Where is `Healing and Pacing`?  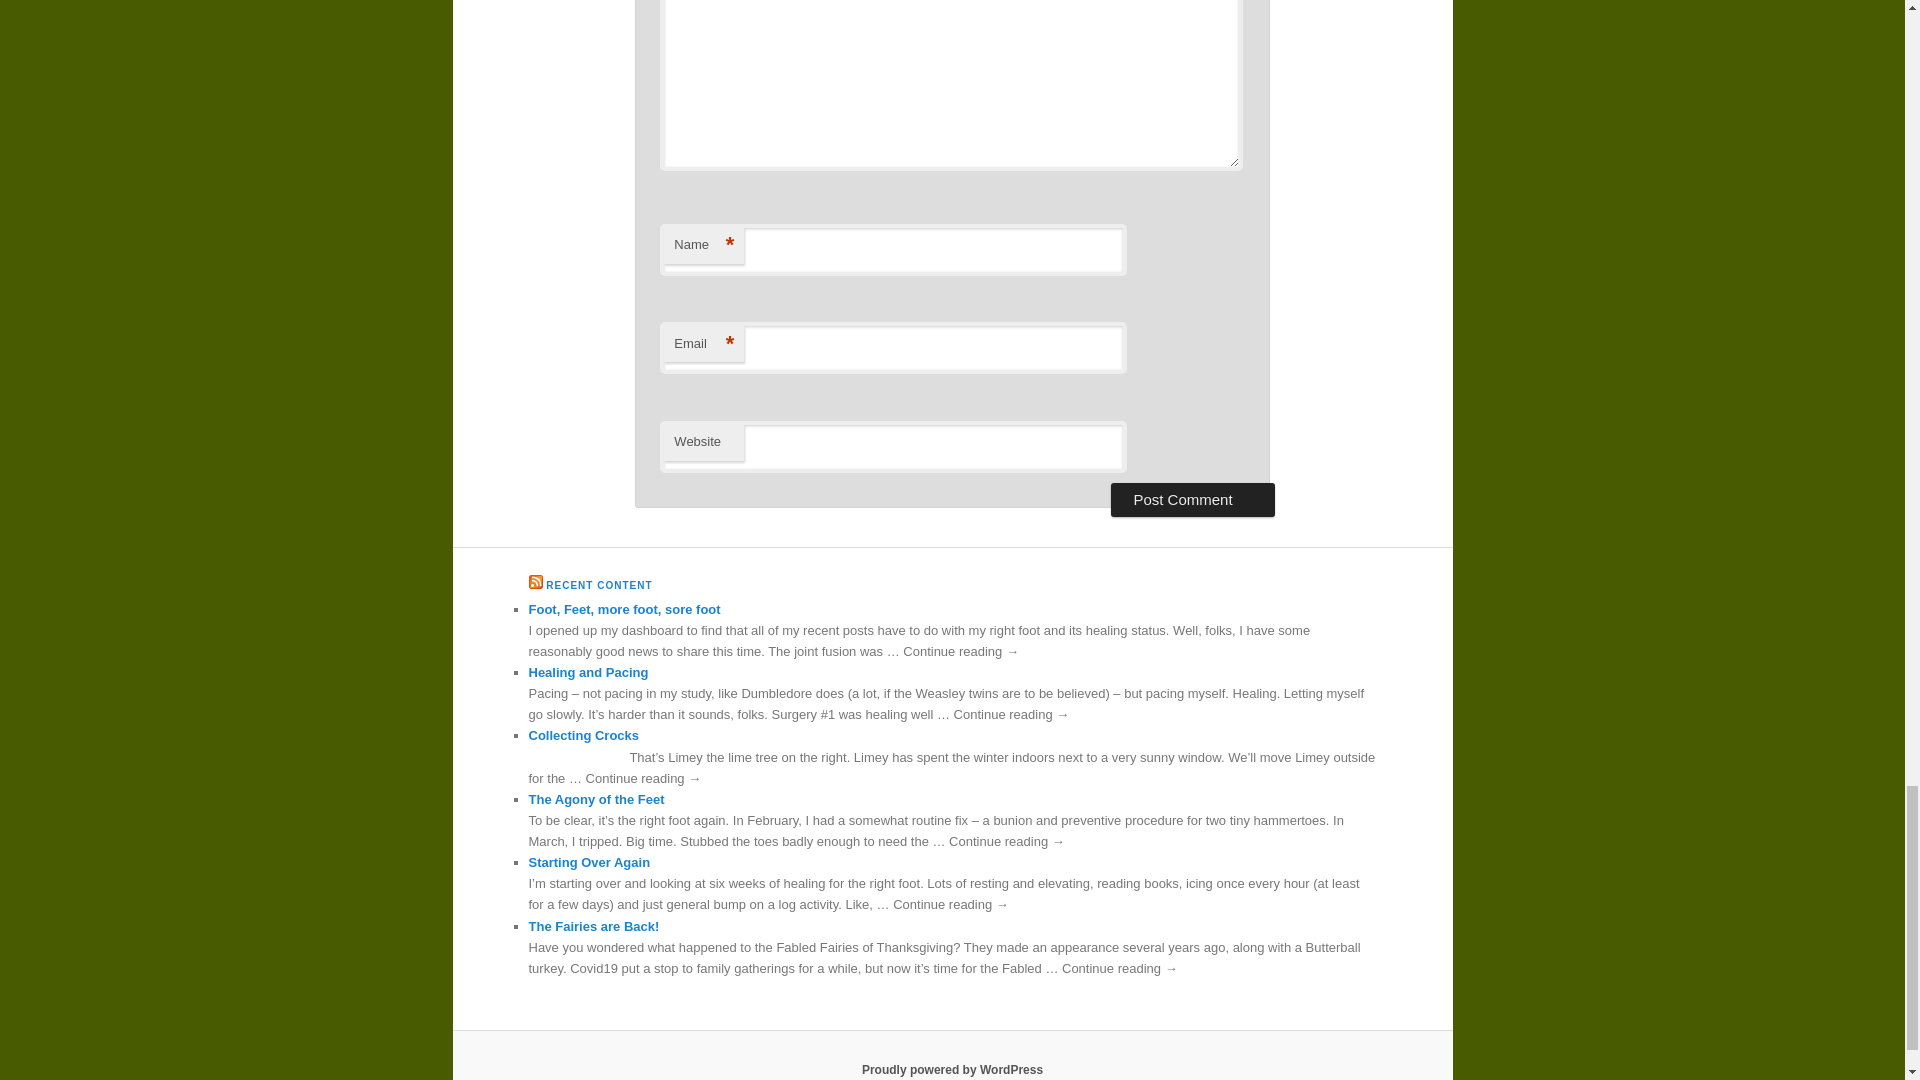
Healing and Pacing is located at coordinates (588, 672).